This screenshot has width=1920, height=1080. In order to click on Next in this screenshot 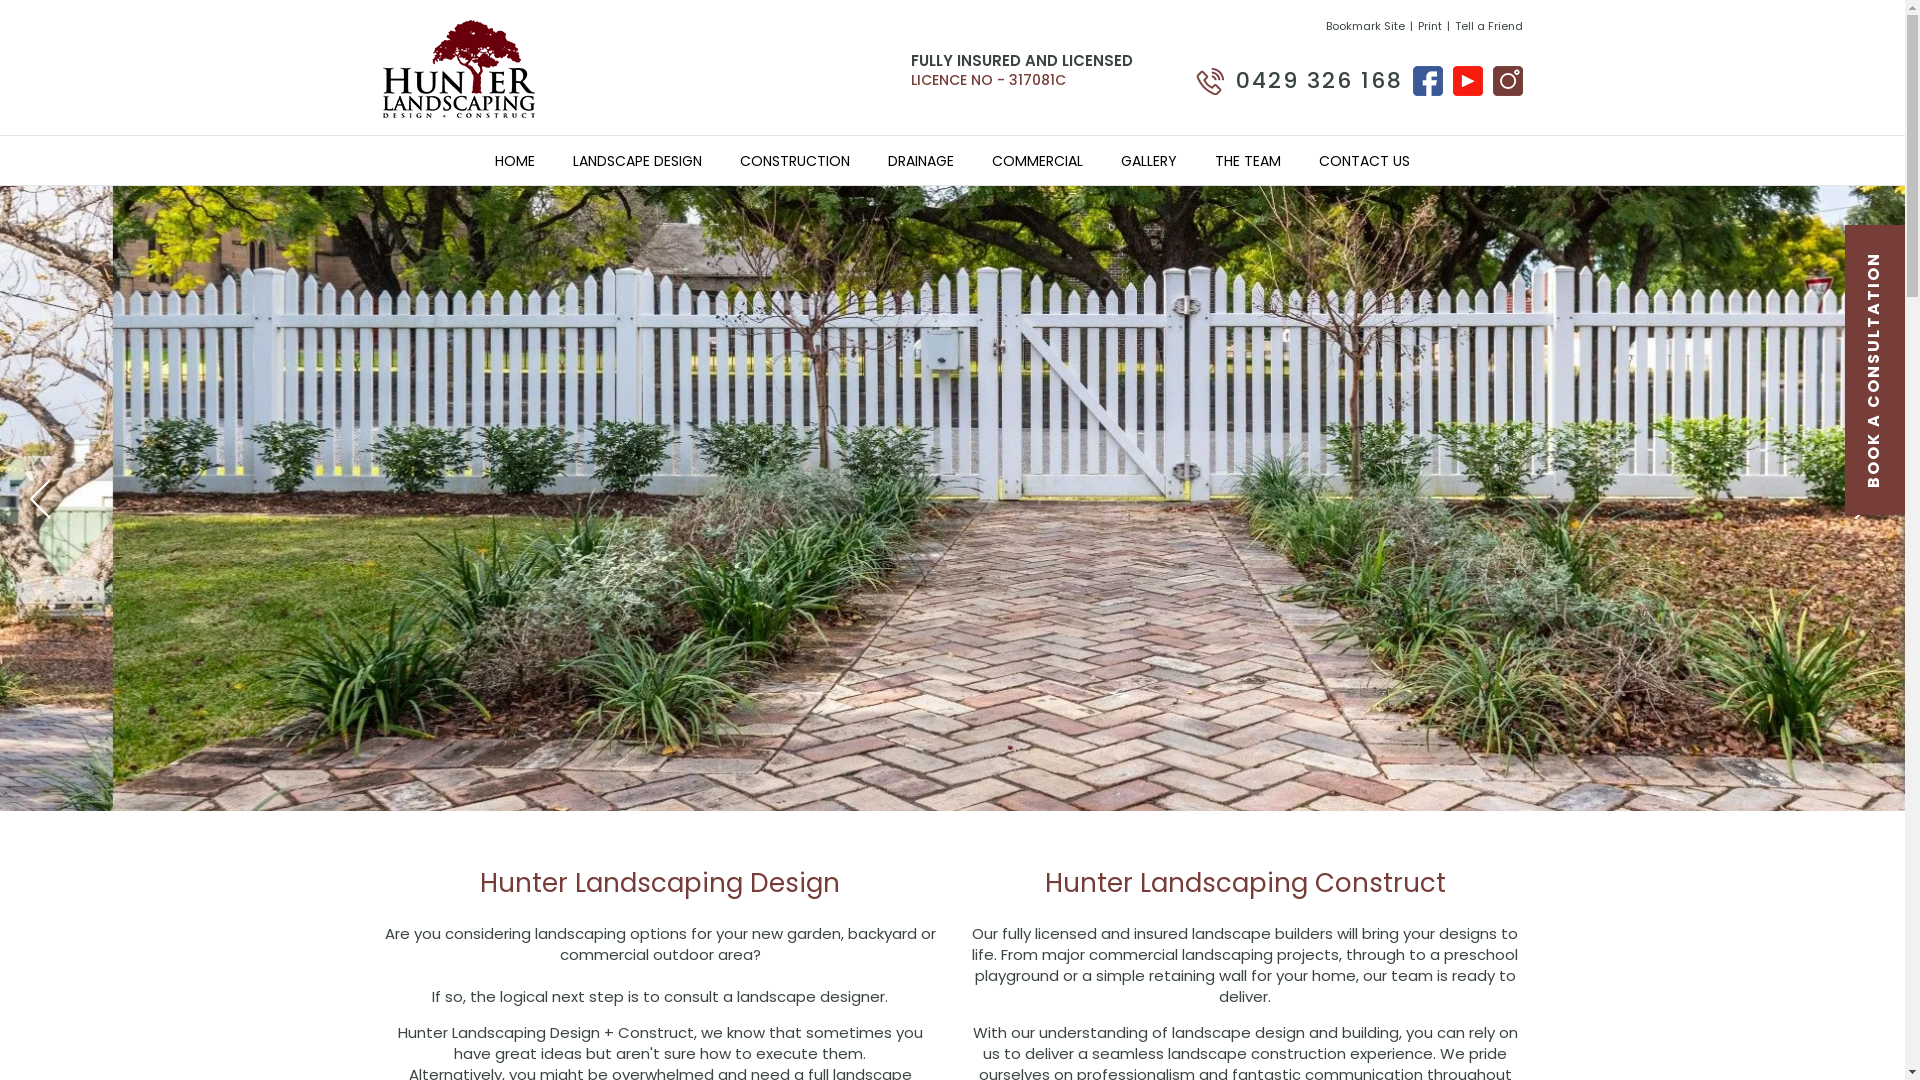, I will do `click(1865, 499)`.